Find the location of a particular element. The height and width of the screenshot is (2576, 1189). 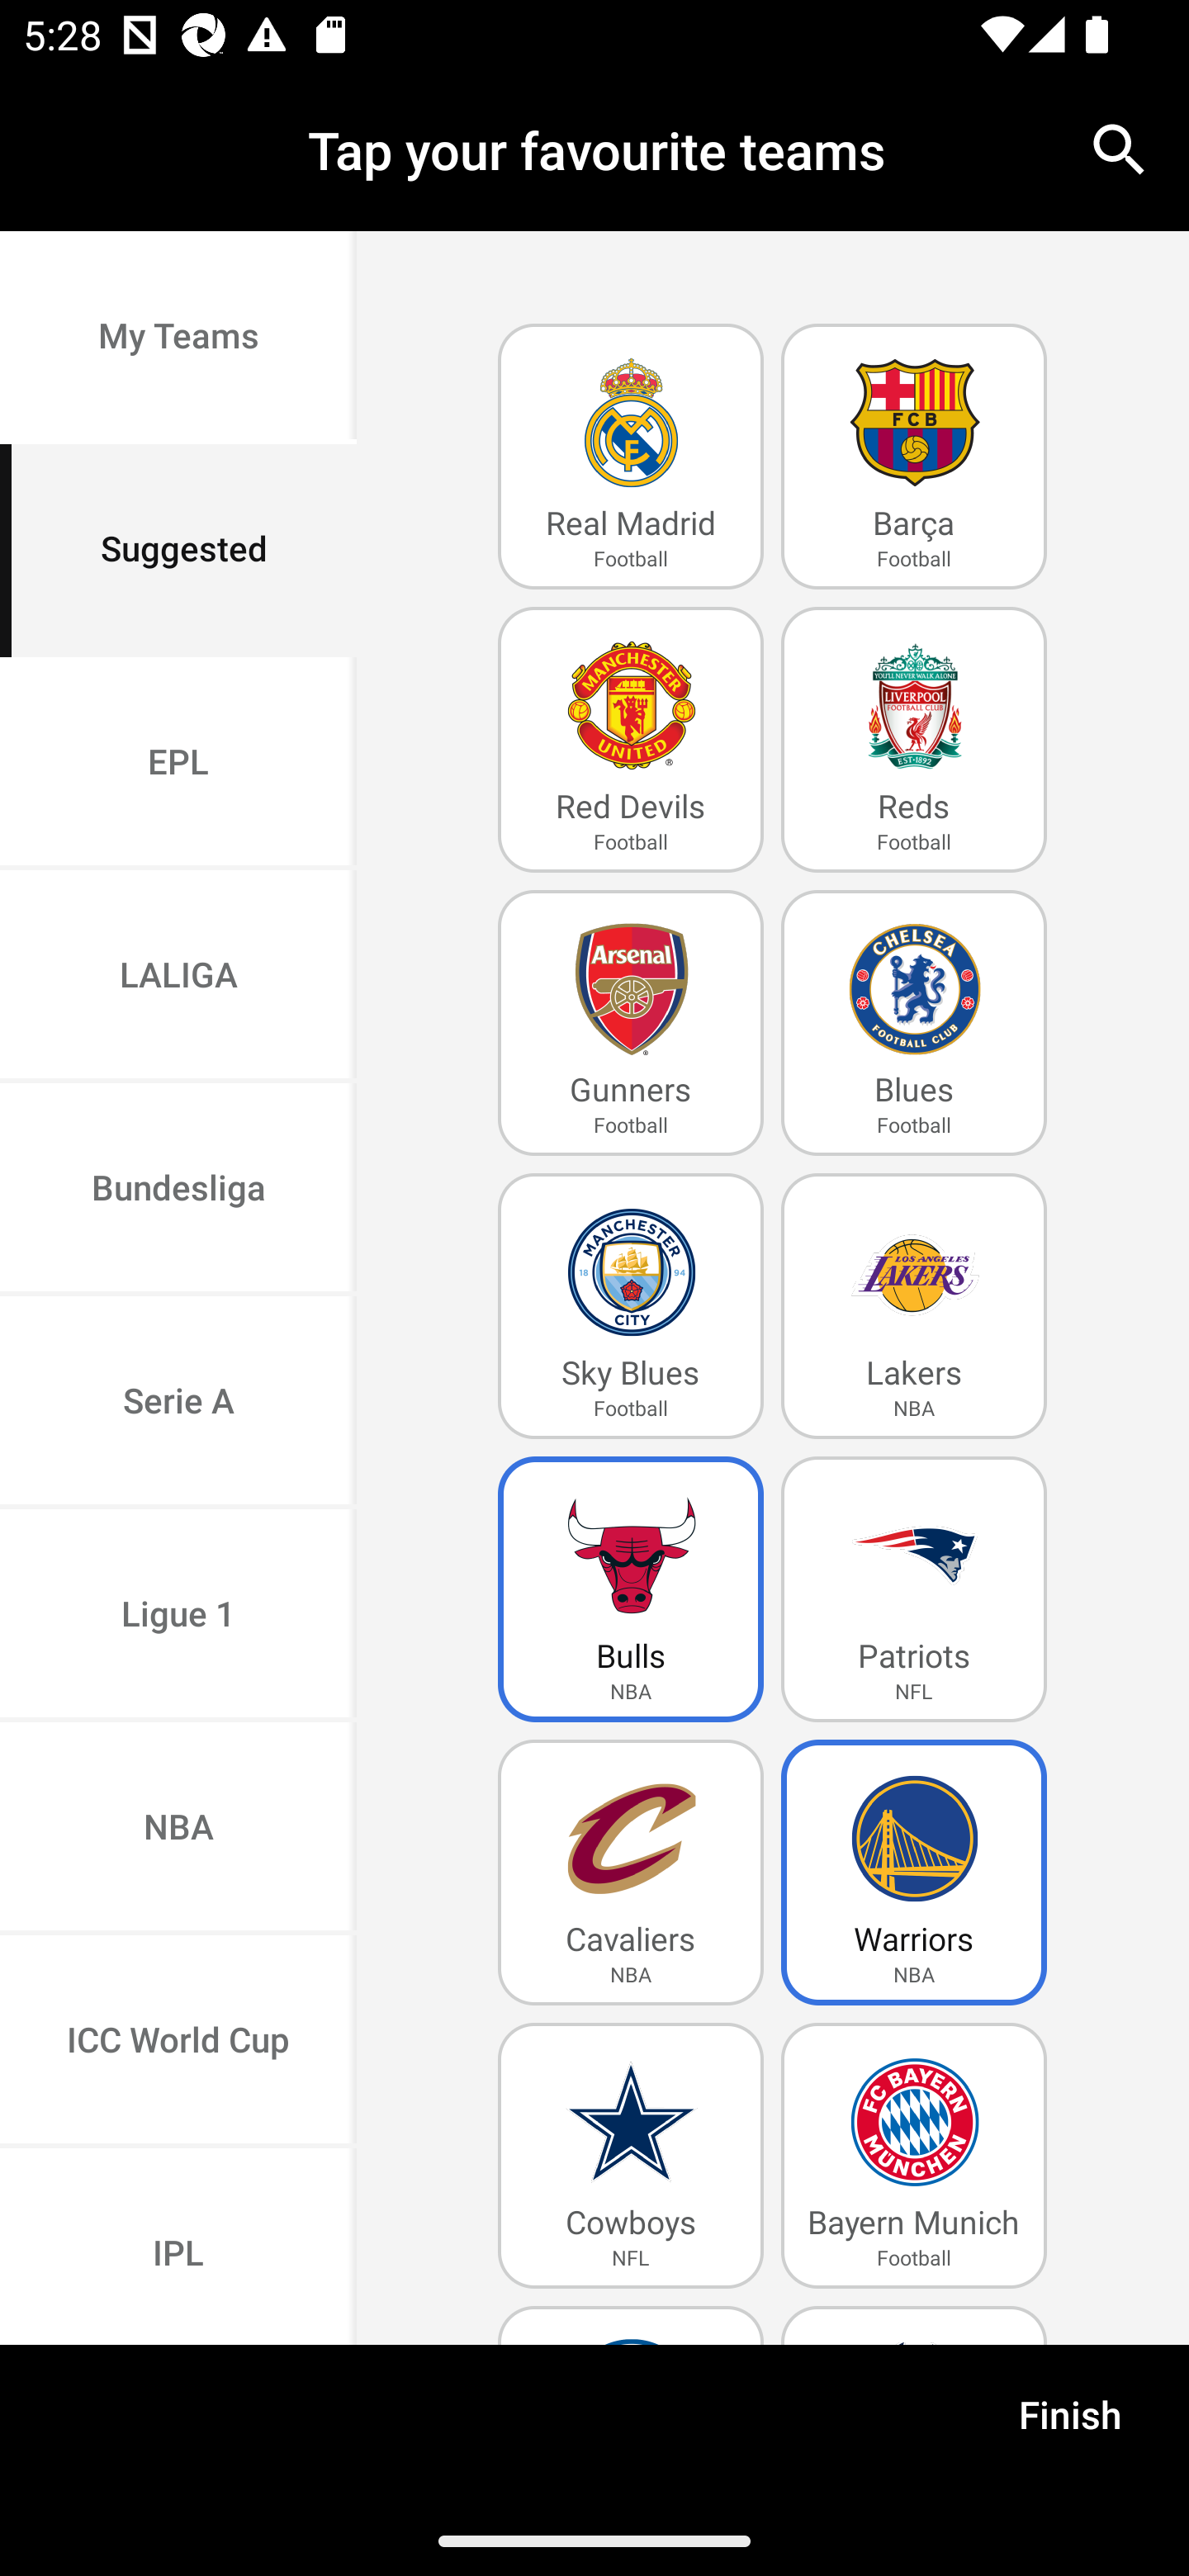

search is located at coordinates (1120, 149).